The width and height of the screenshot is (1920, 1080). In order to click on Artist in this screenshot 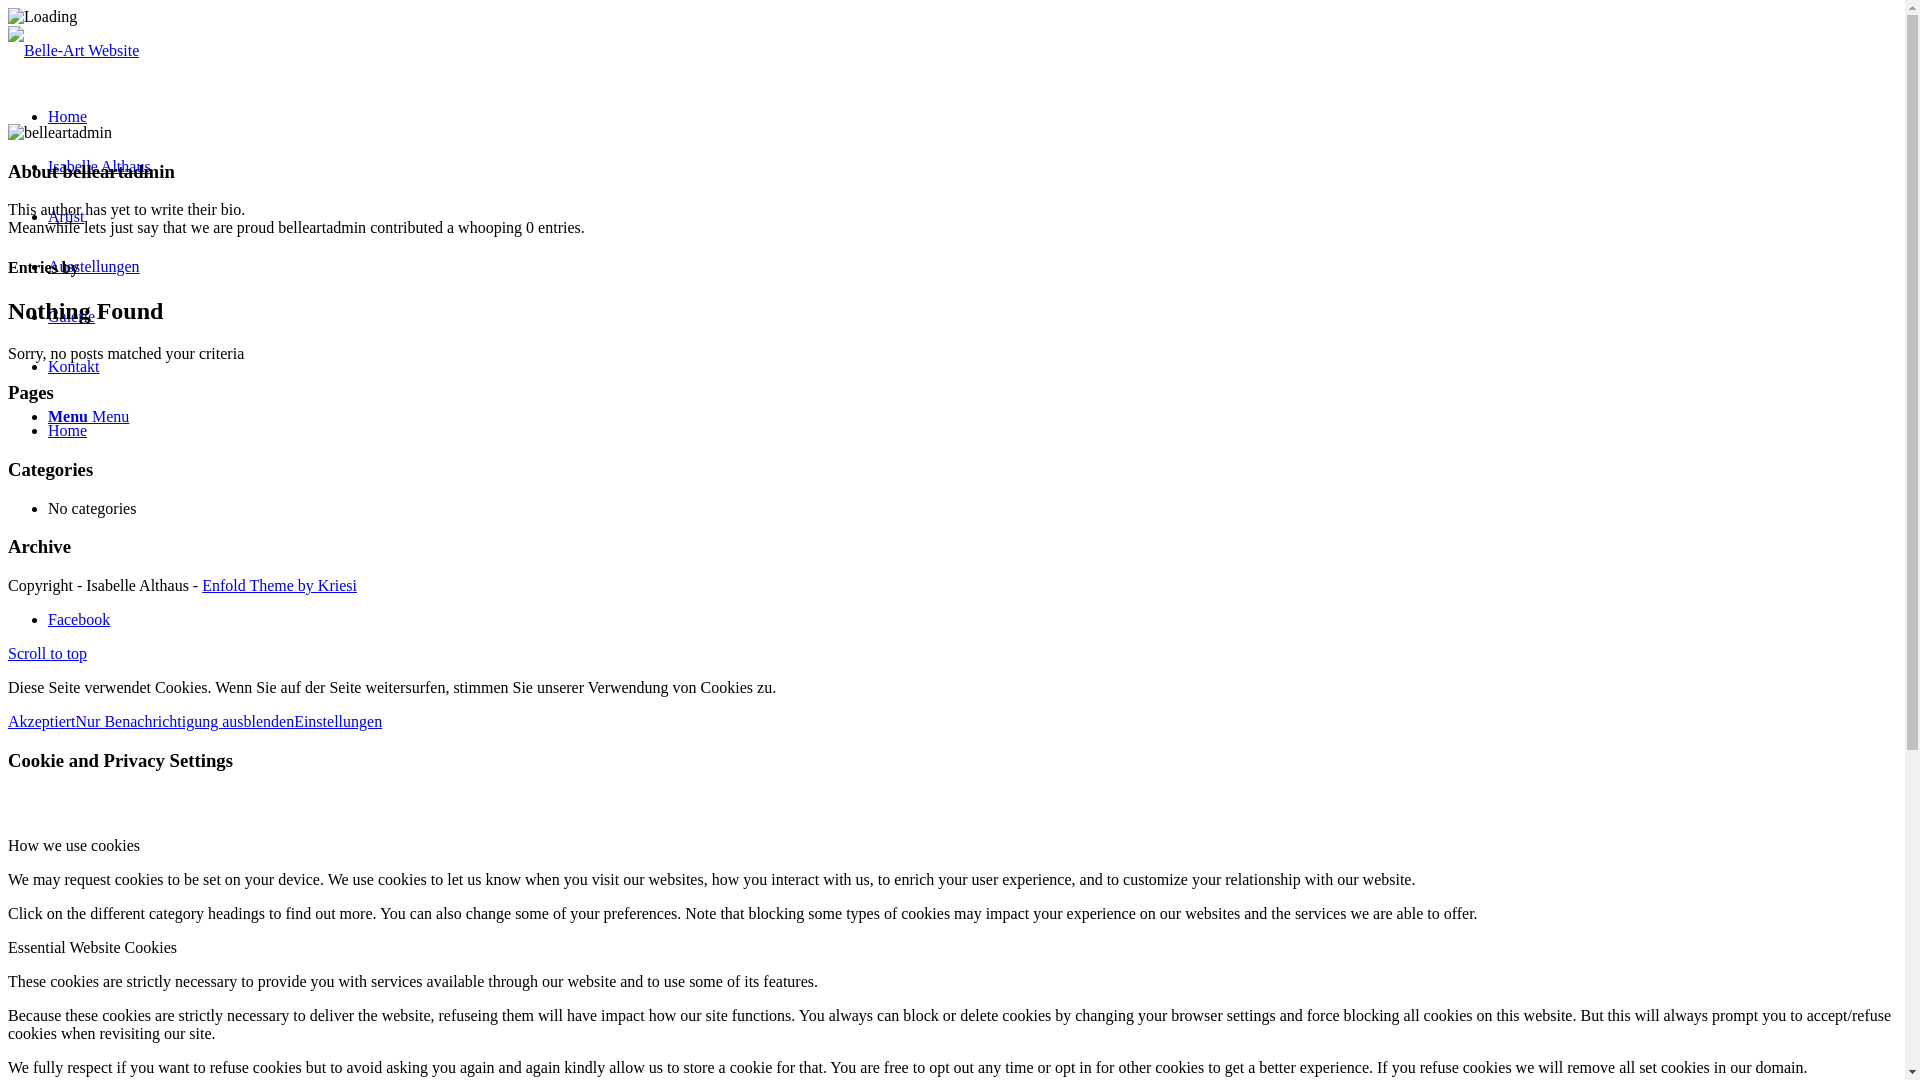, I will do `click(66, 216)`.